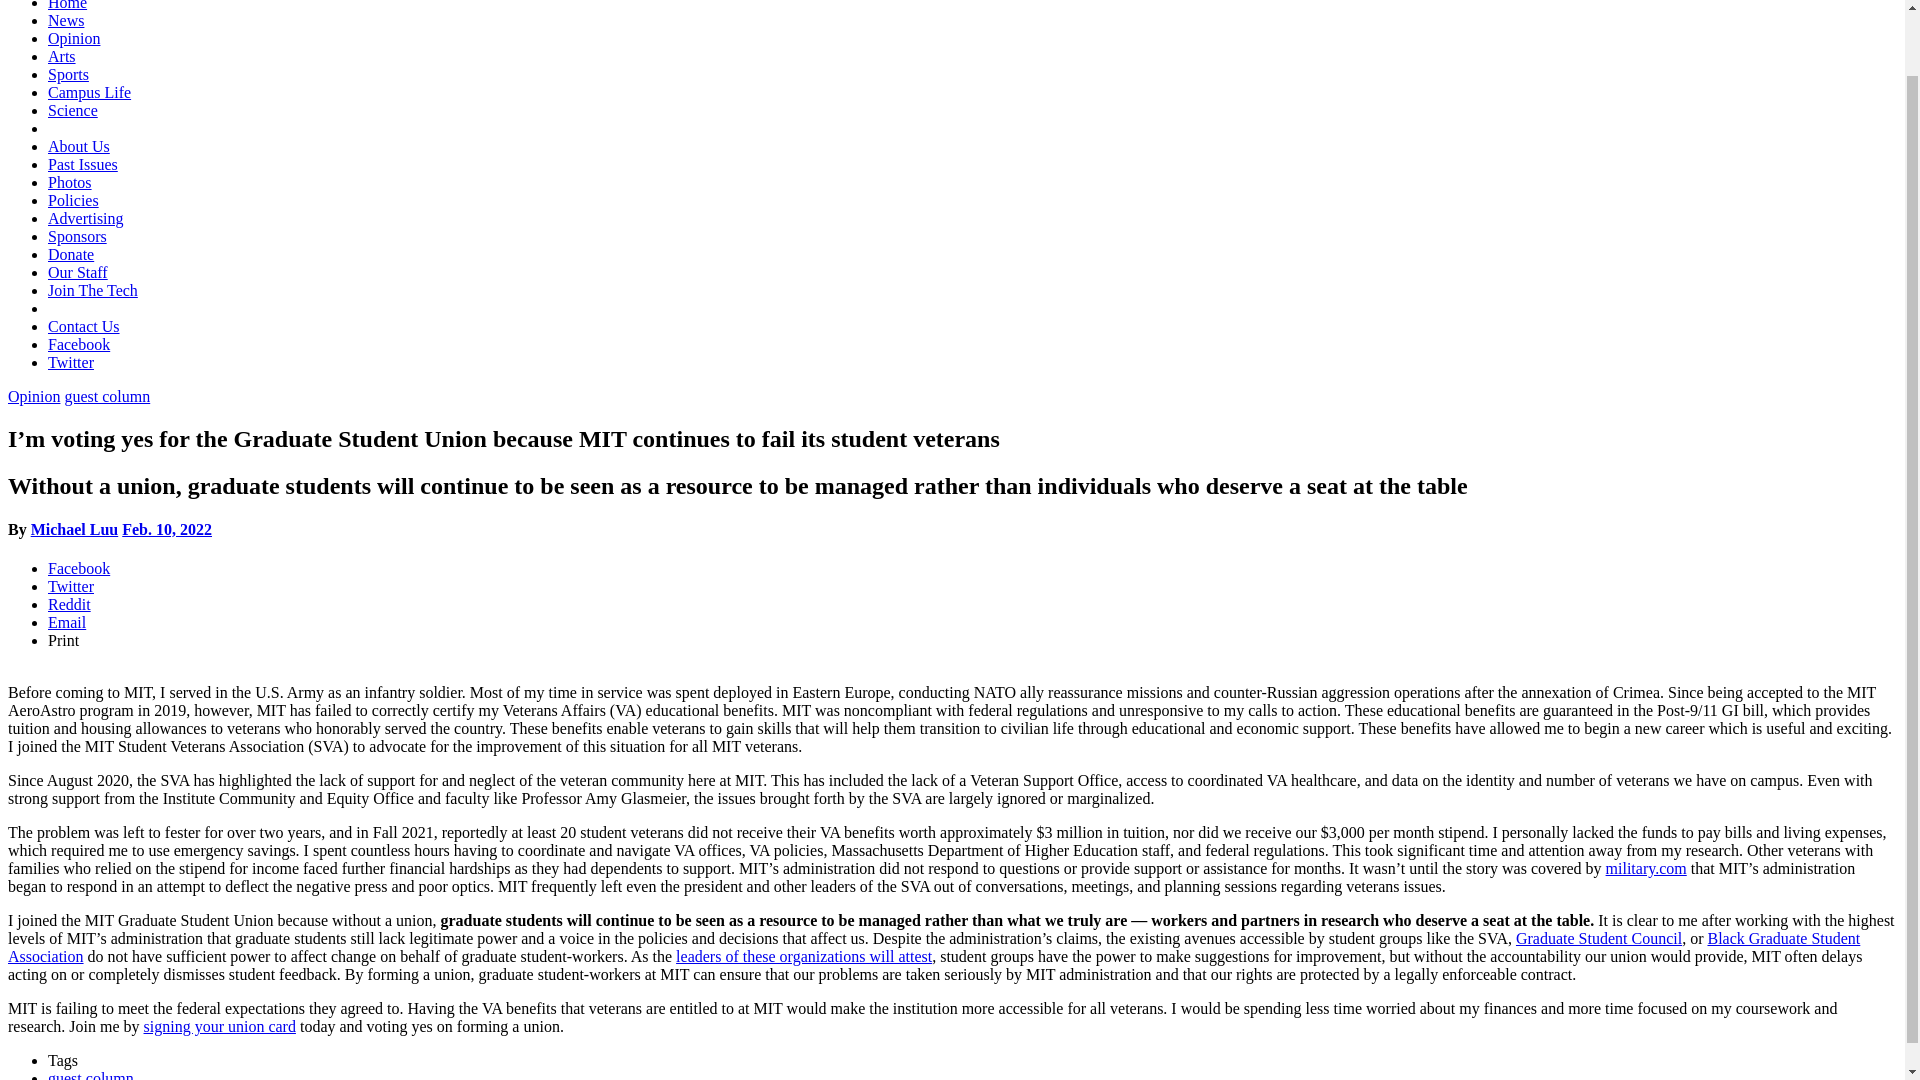 The image size is (1920, 1080). What do you see at coordinates (78, 272) in the screenshot?
I see `Our Staff` at bounding box center [78, 272].